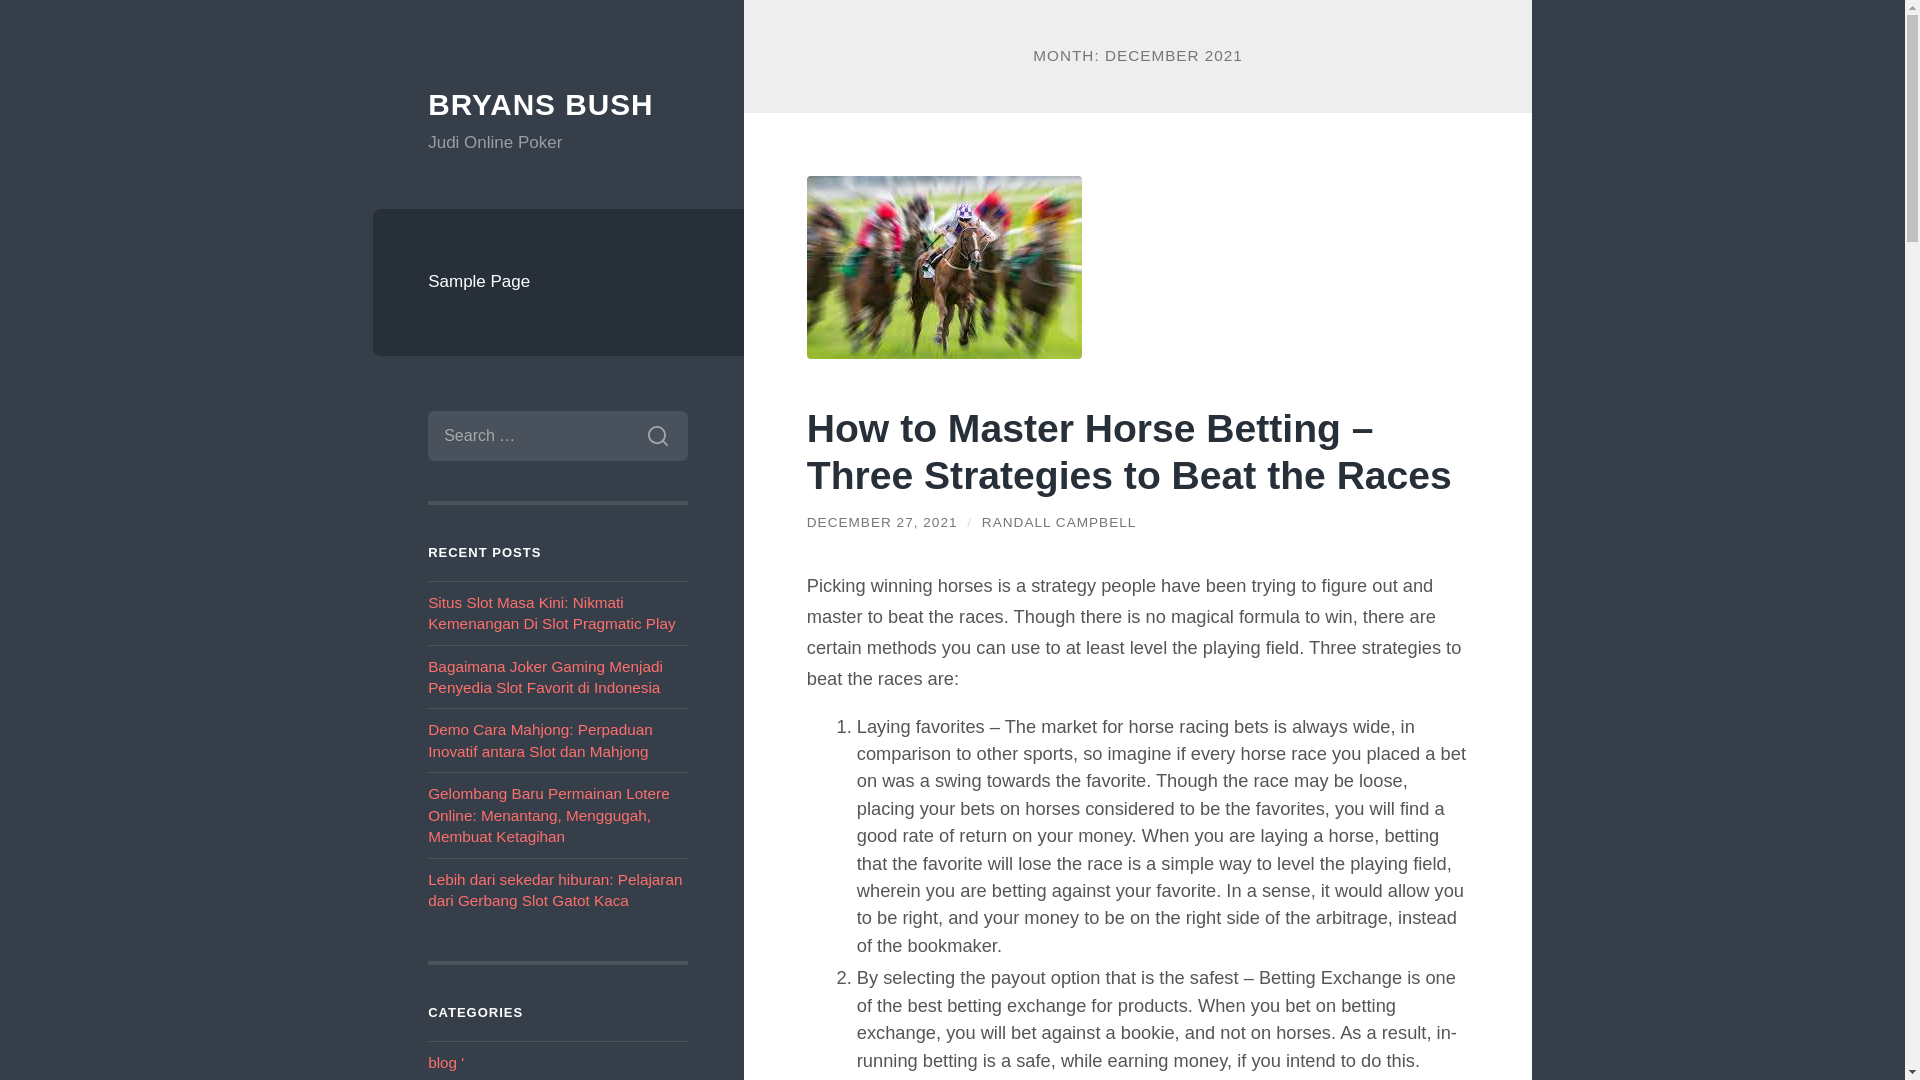  I want to click on Posts by Randall Campbell, so click(1058, 522).